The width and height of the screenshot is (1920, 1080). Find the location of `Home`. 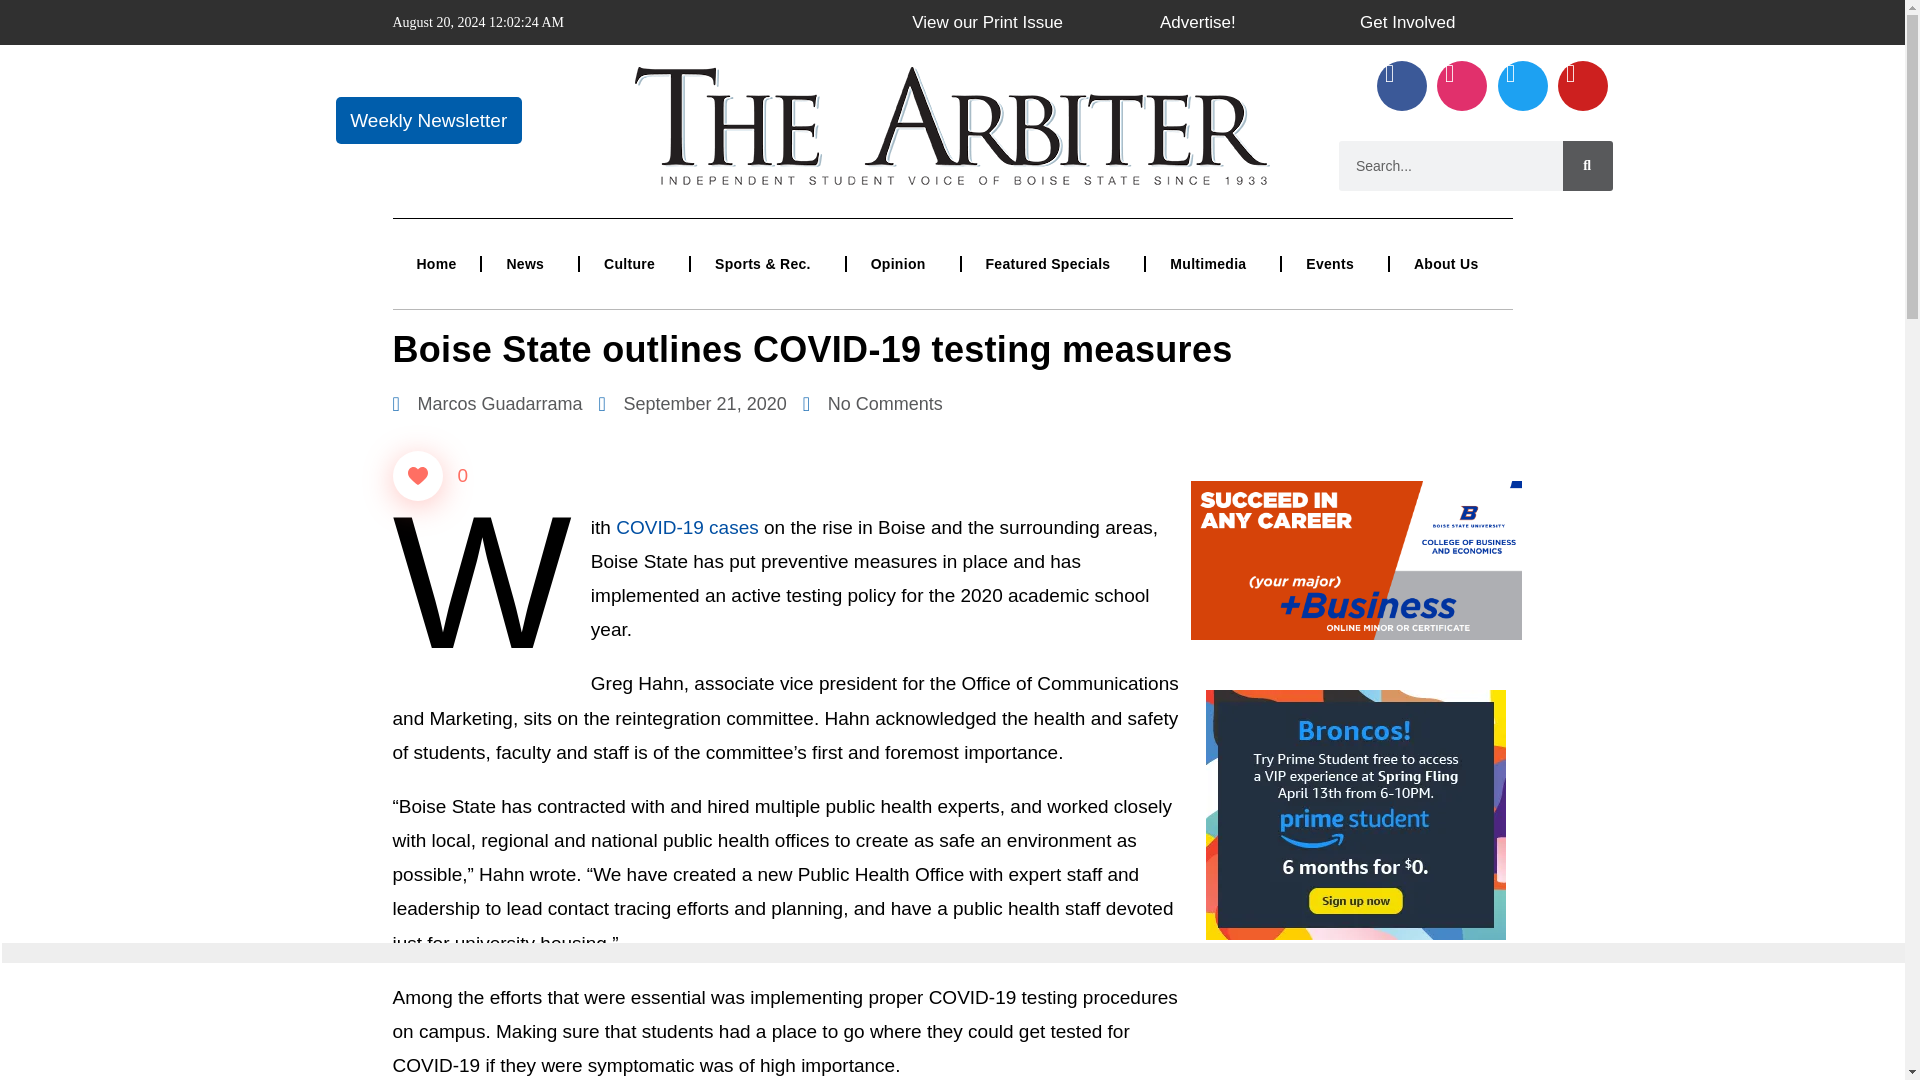

Home is located at coordinates (436, 264).